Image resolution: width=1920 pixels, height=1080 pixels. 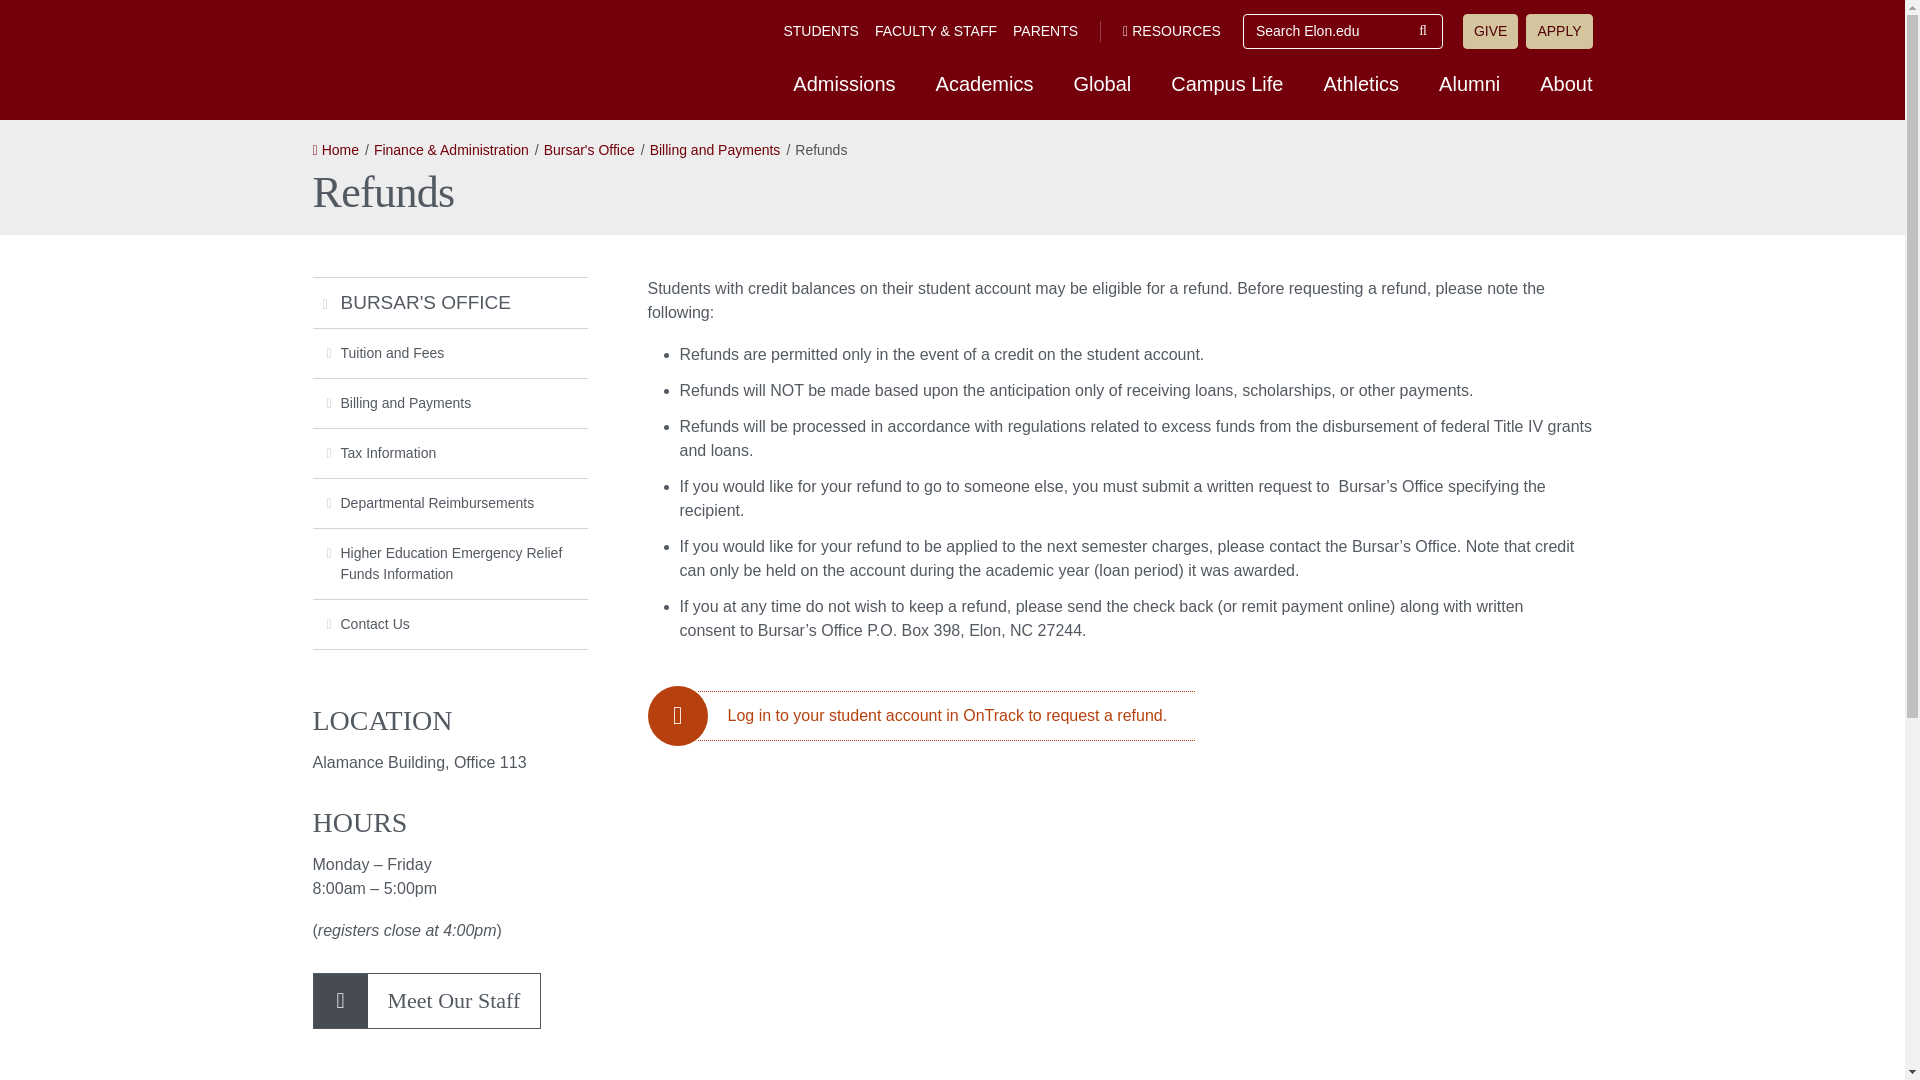 I want to click on APPLY, so click(x=1558, y=31).